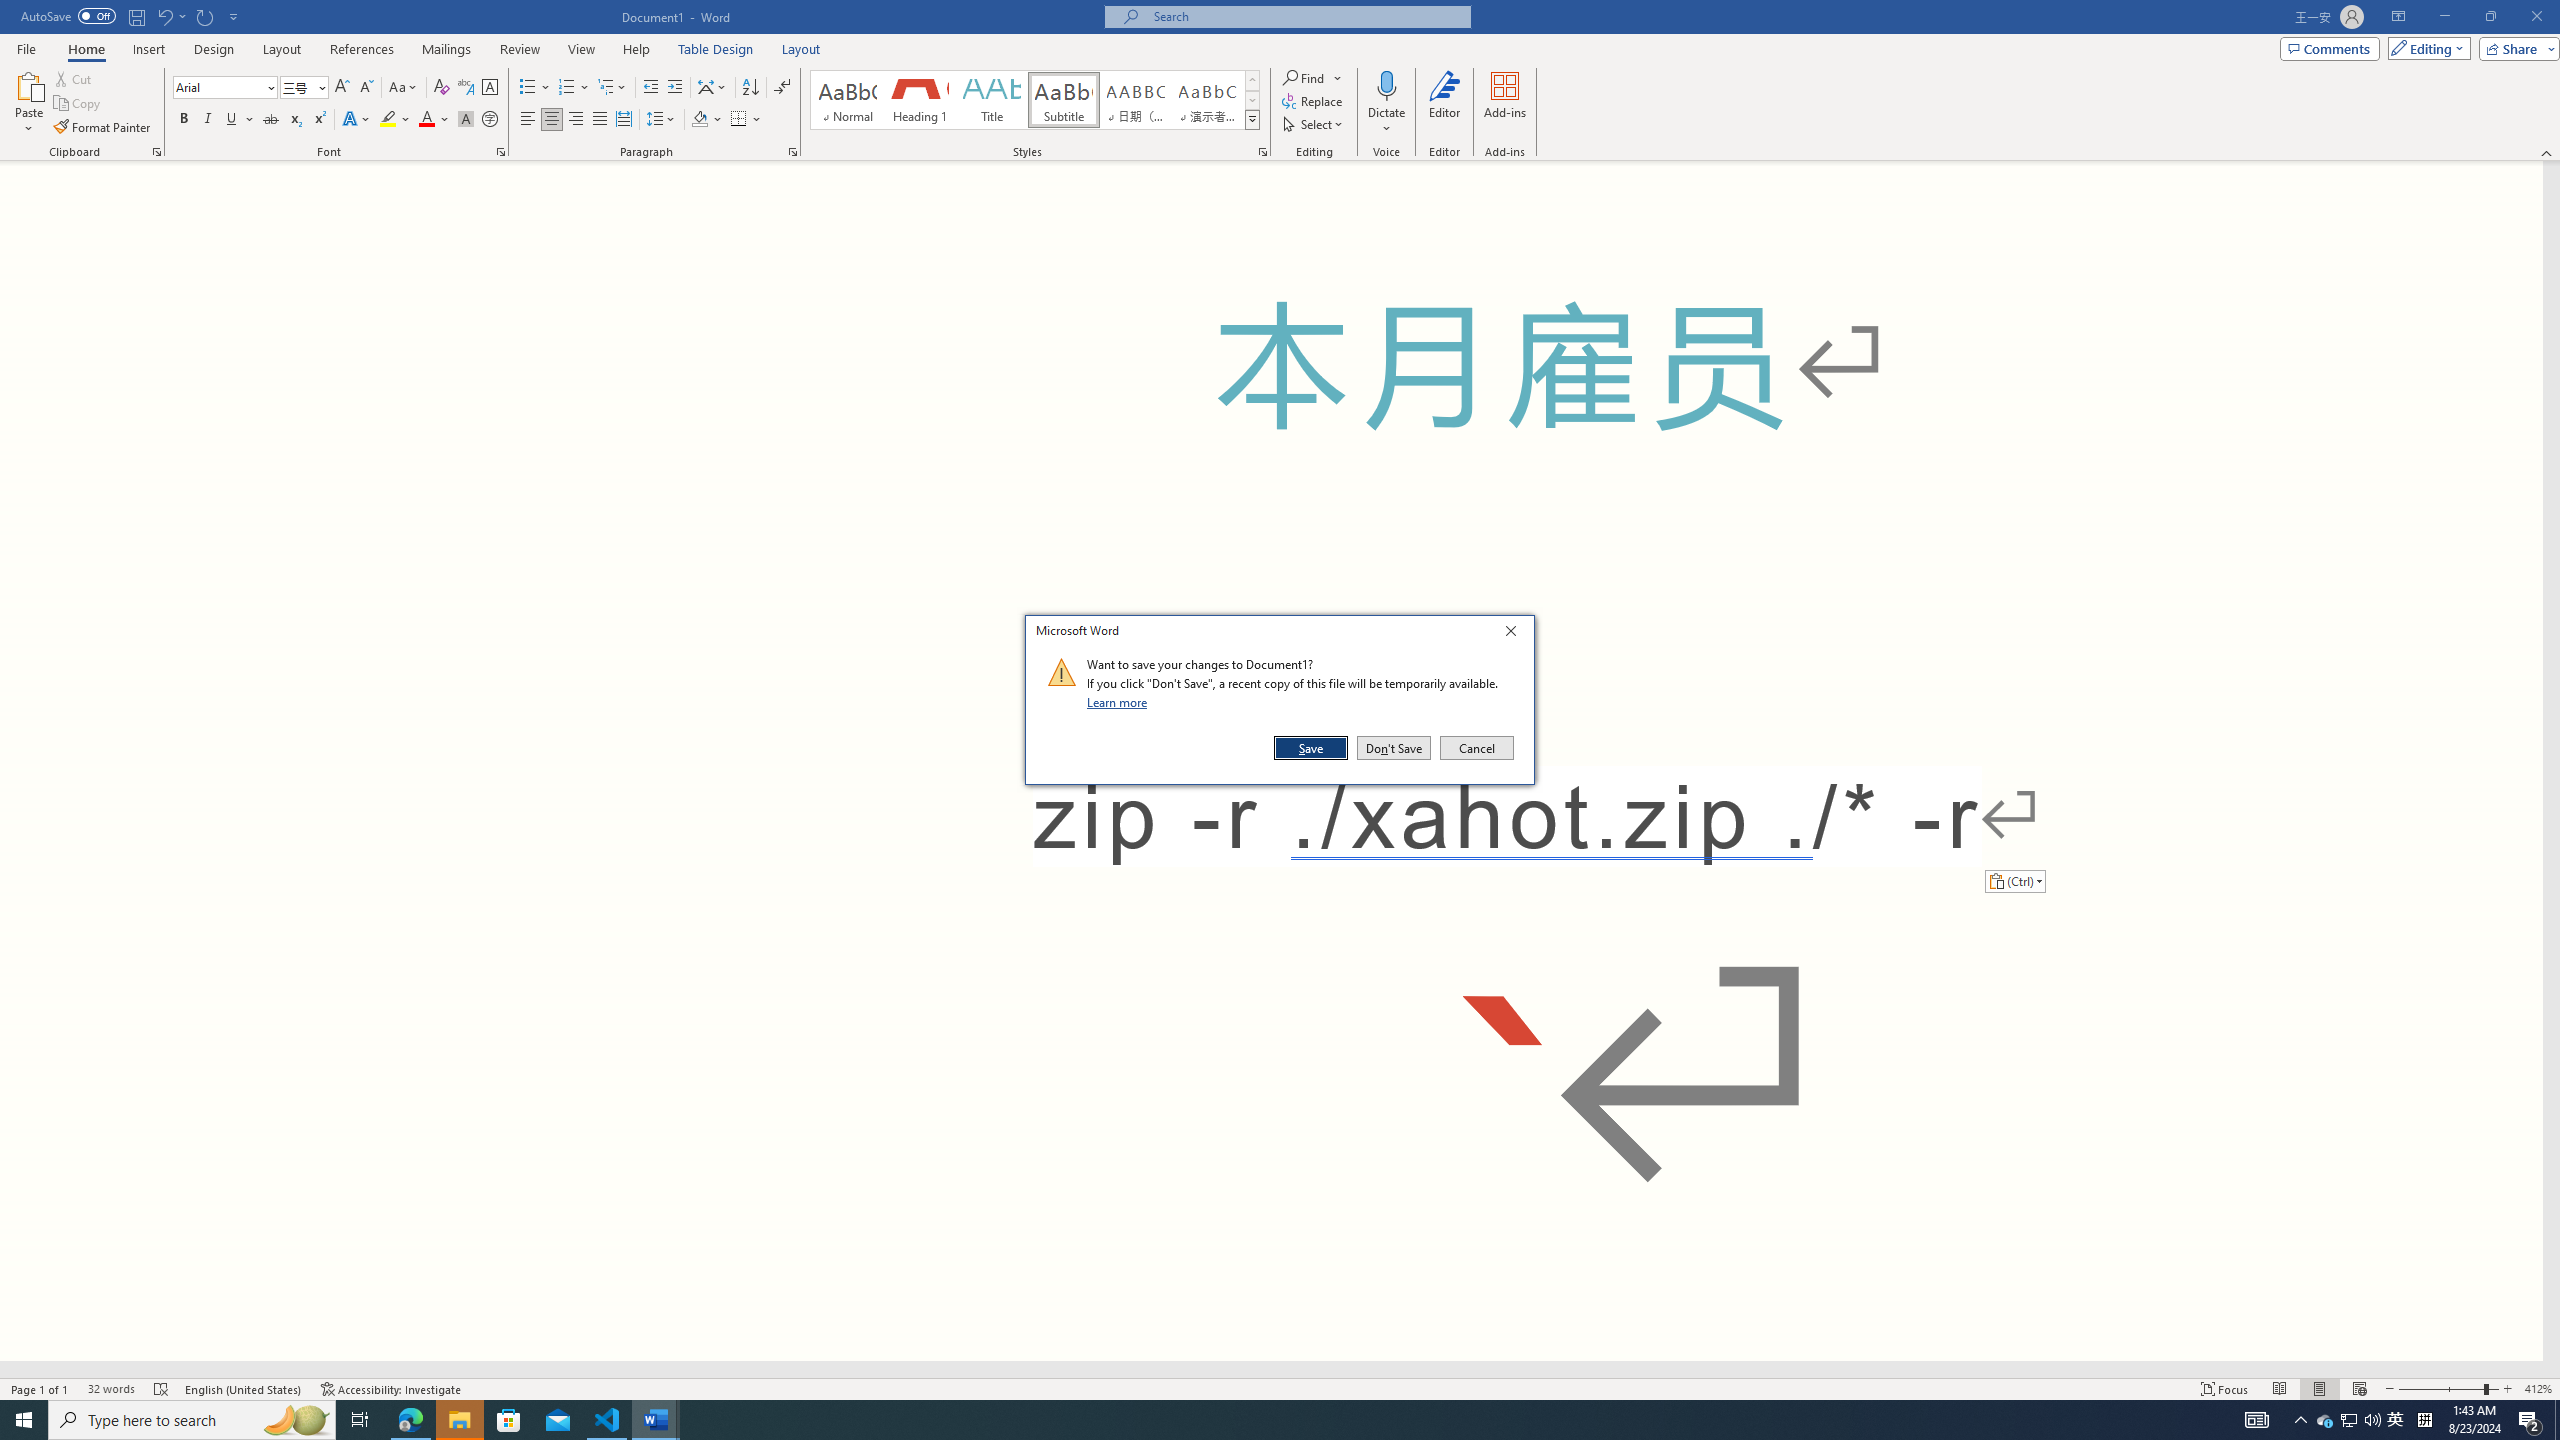 The width and height of the screenshot is (2560, 1440). Describe the element at coordinates (426, 120) in the screenshot. I see `Font Color Red` at that location.